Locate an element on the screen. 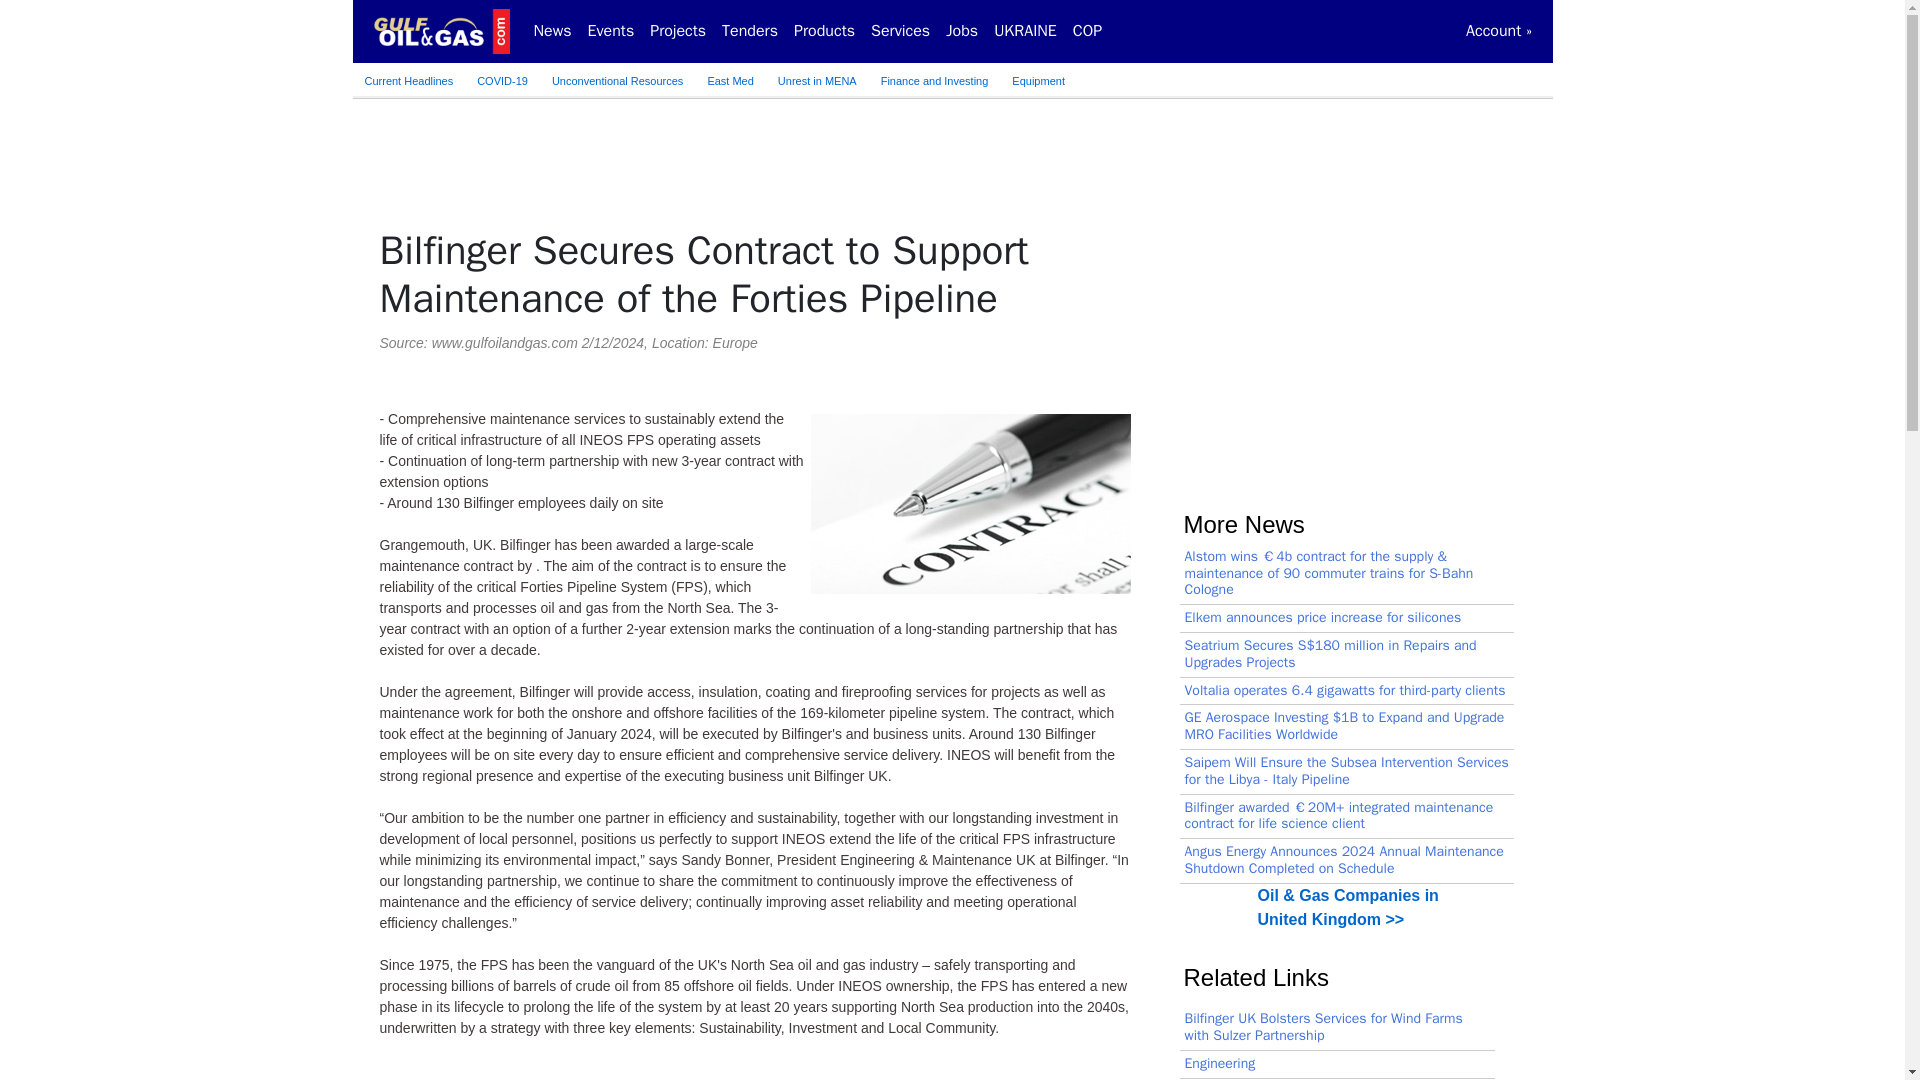 The height and width of the screenshot is (1080, 1920). Finance and Investing is located at coordinates (934, 80).